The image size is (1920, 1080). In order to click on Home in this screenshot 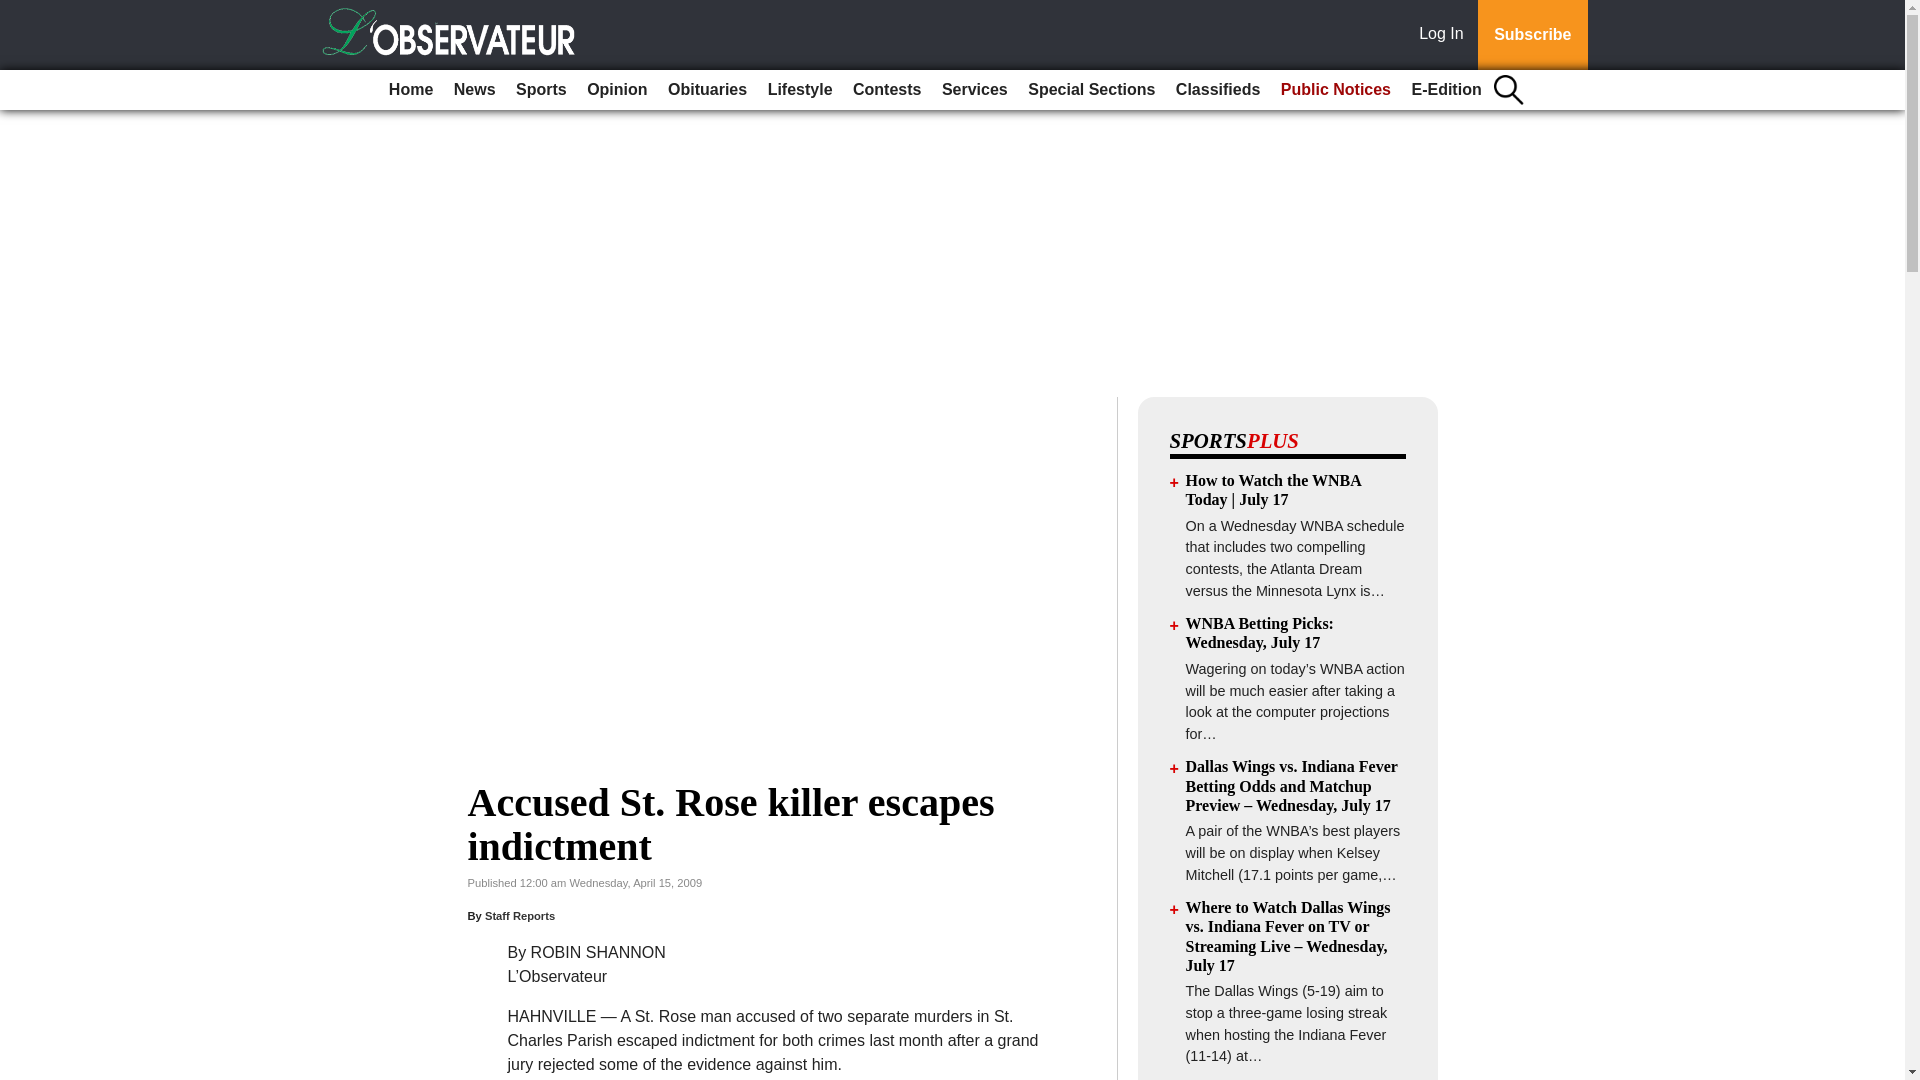, I will do `click(410, 90)`.